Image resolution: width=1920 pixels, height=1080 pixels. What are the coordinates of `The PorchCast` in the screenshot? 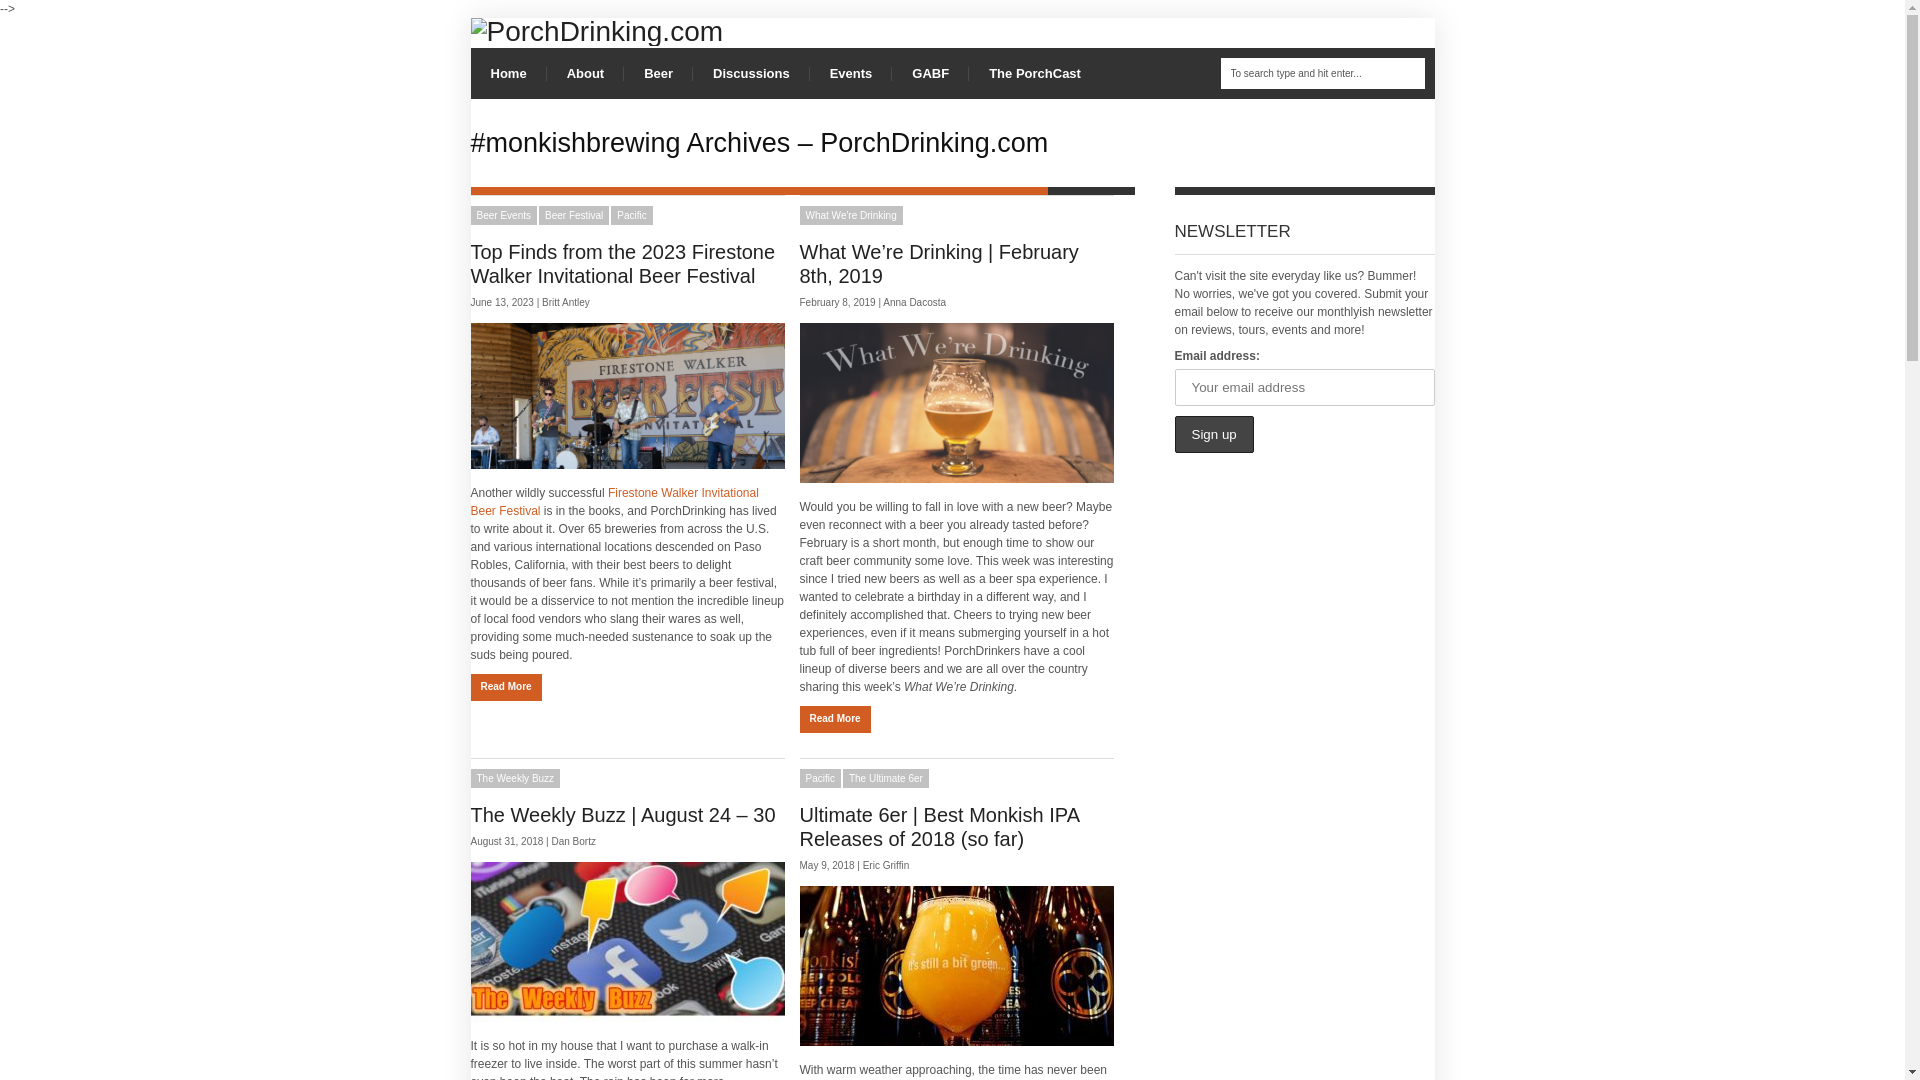 It's located at (1034, 73).